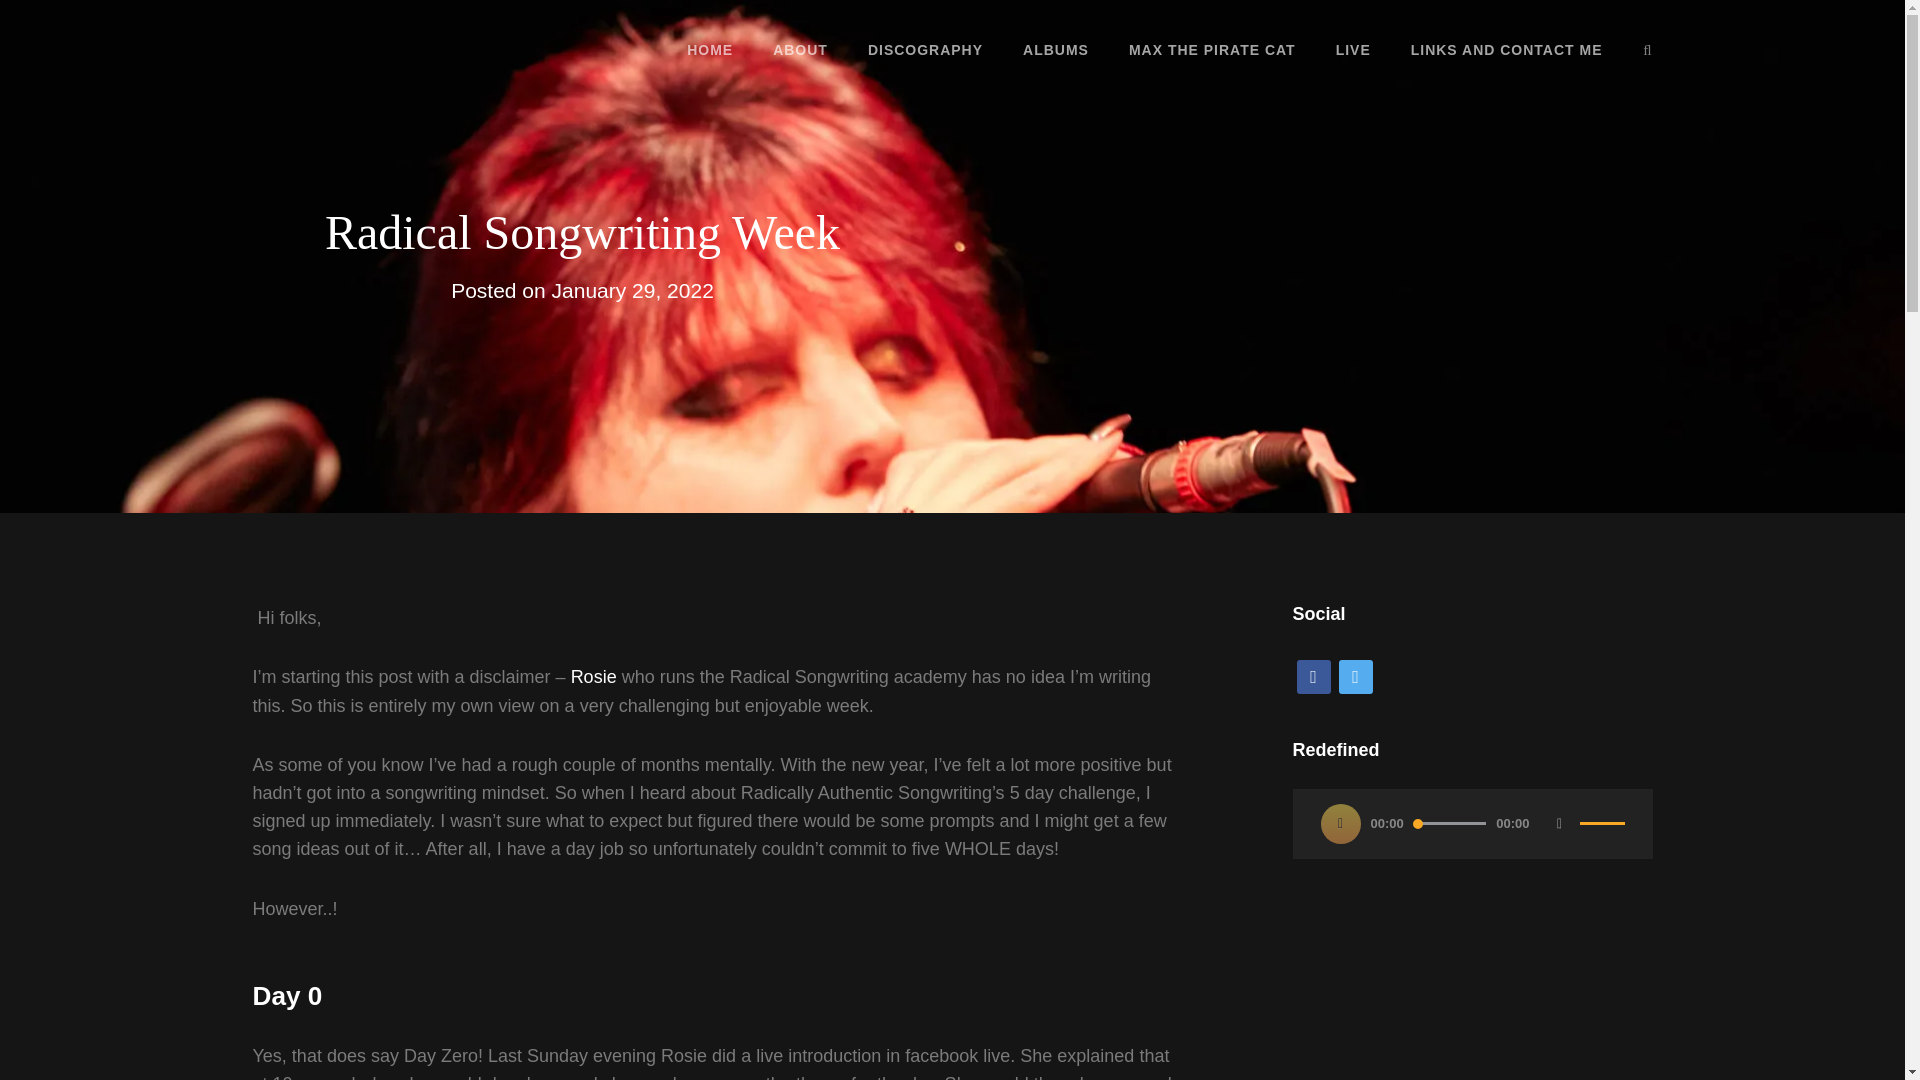 The height and width of the screenshot is (1080, 1920). Describe the element at coordinates (709, 49) in the screenshot. I see `HOME` at that location.